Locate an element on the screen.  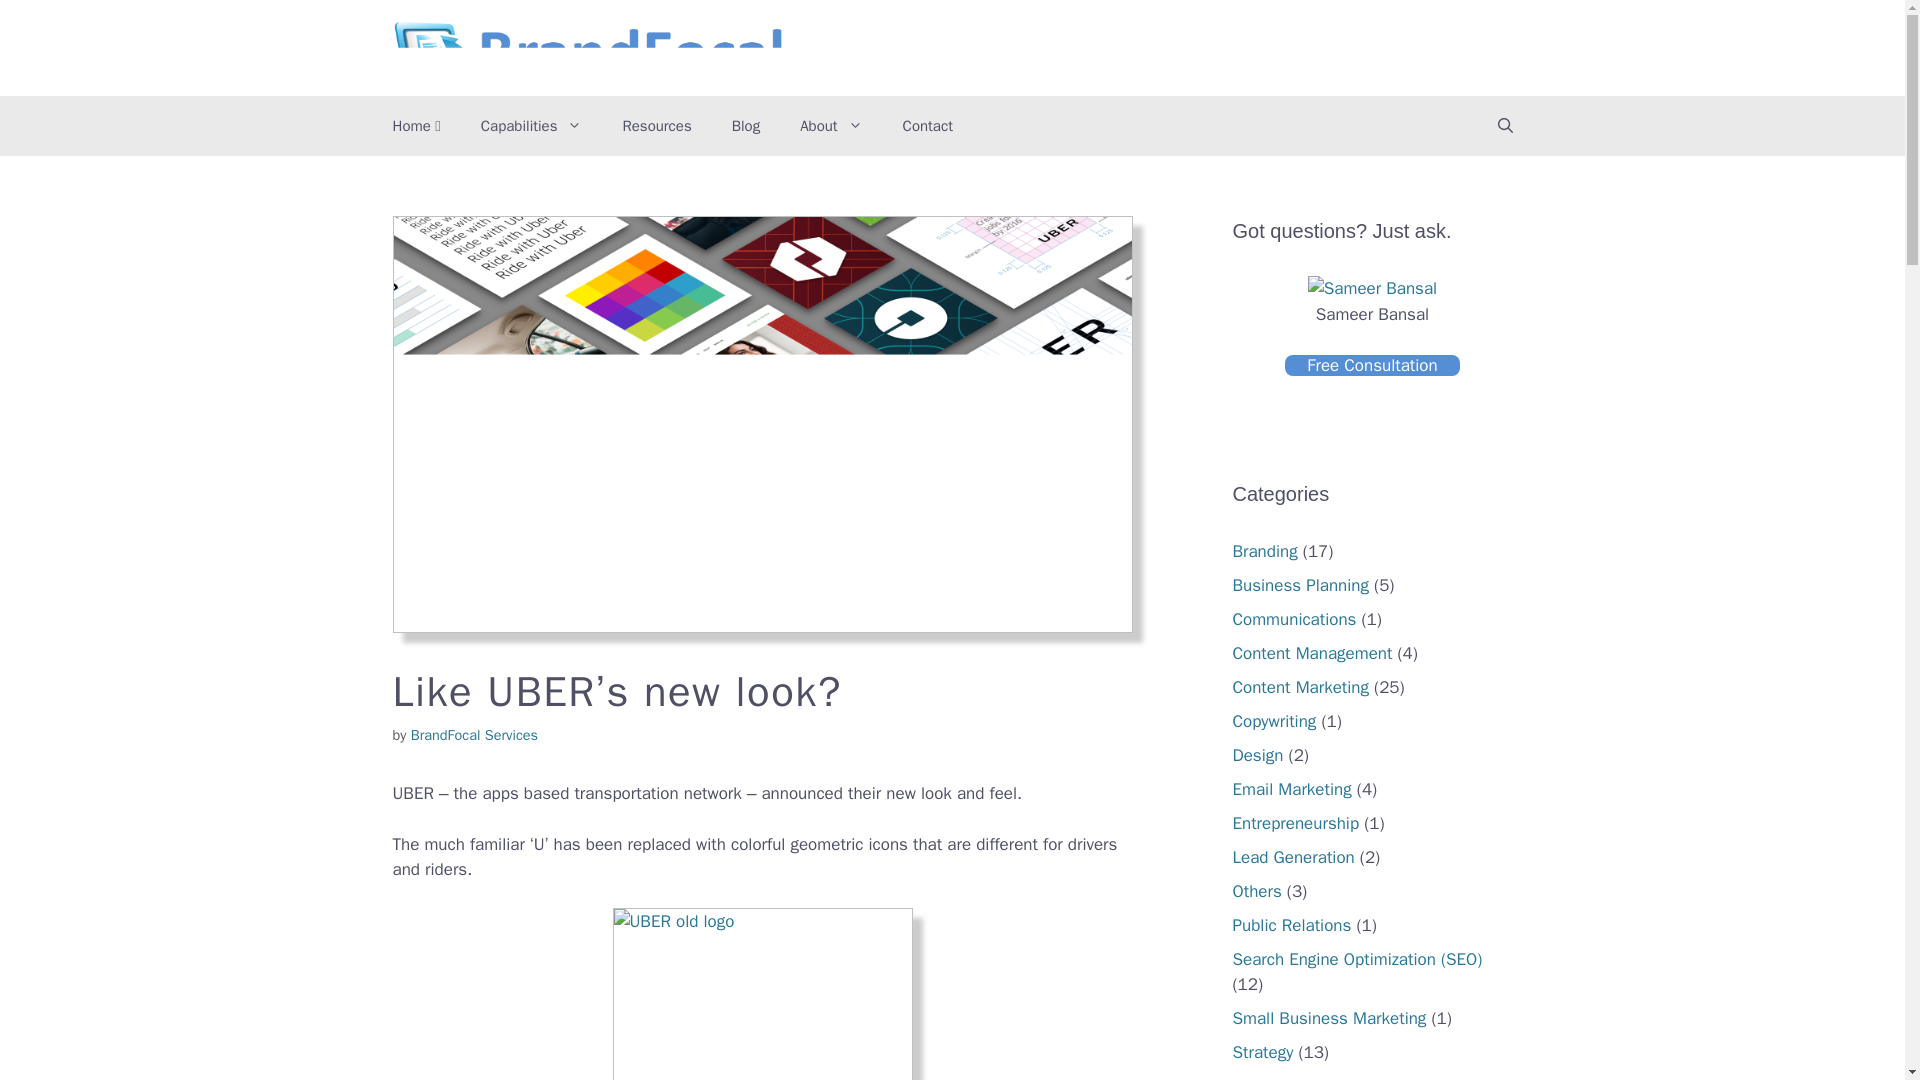
BrandFocal Services is located at coordinates (474, 734).